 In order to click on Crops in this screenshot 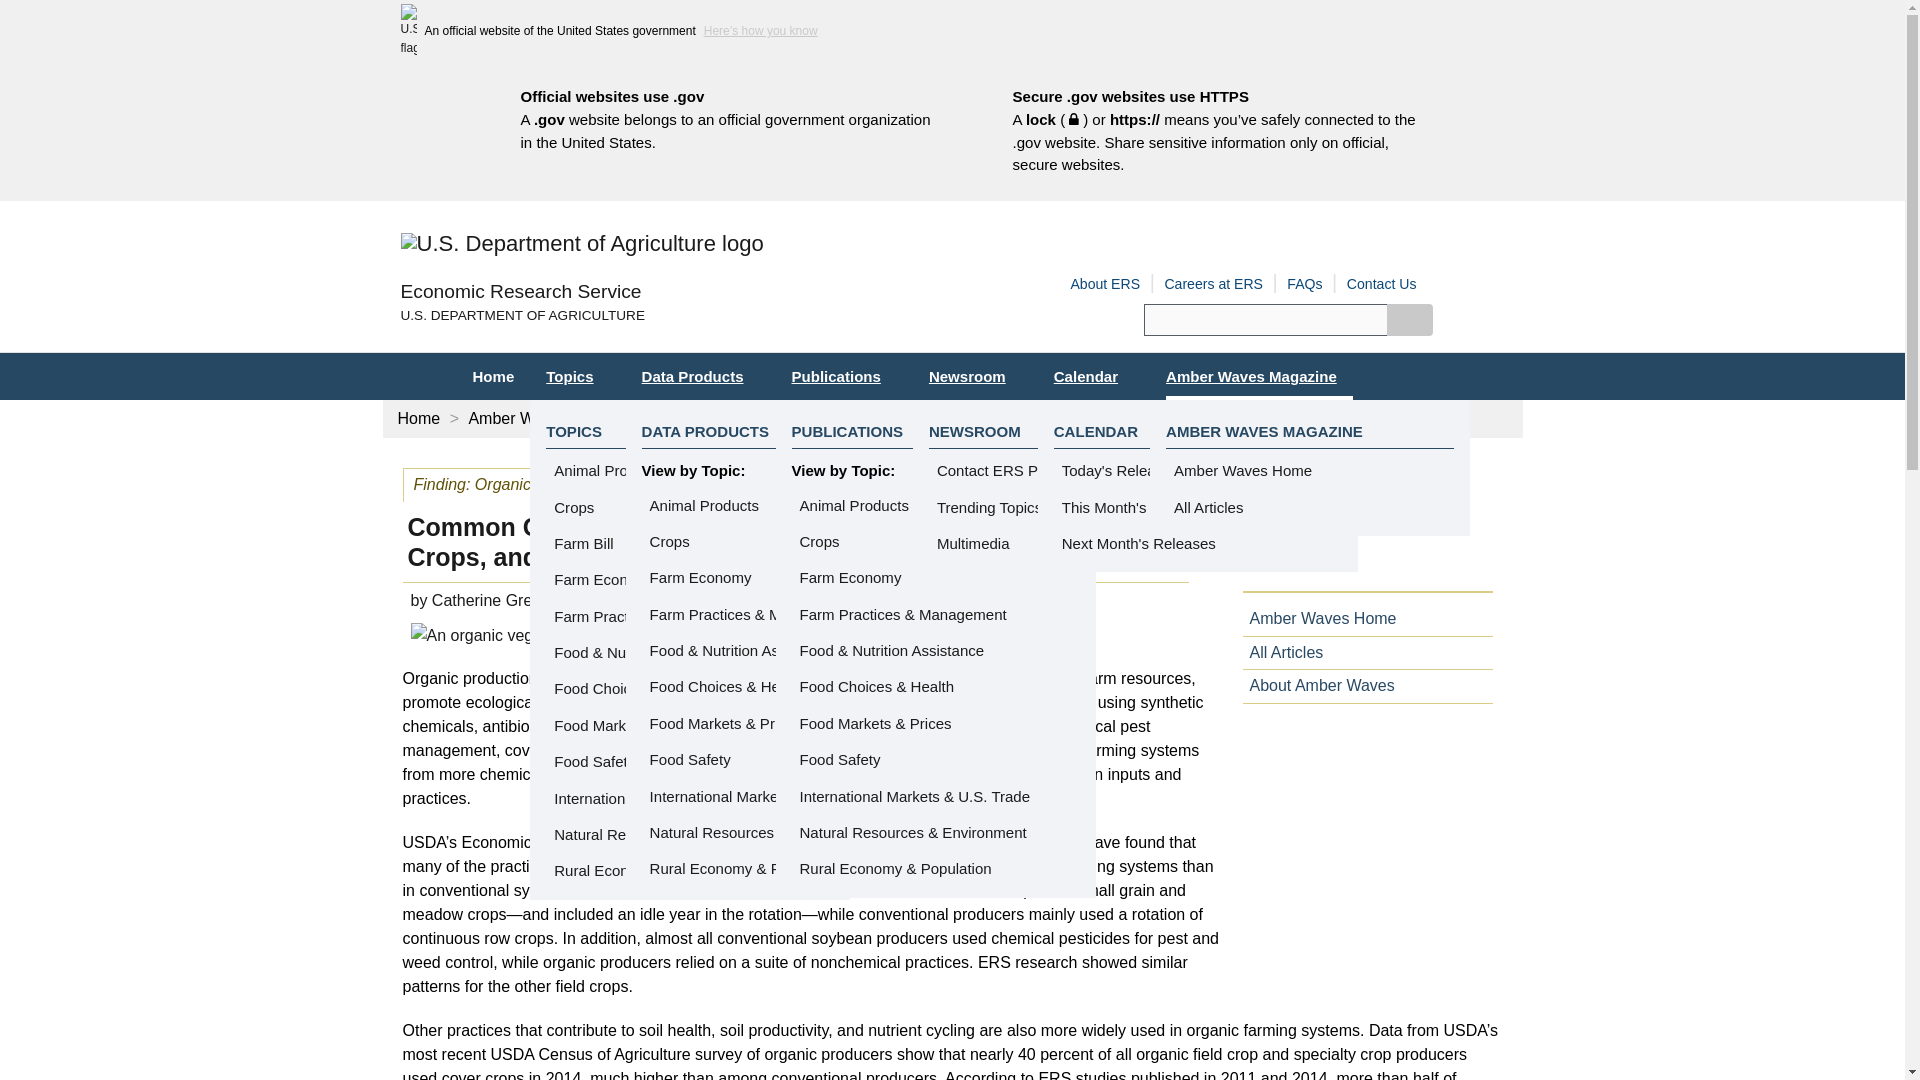, I will do `click(820, 541)`.